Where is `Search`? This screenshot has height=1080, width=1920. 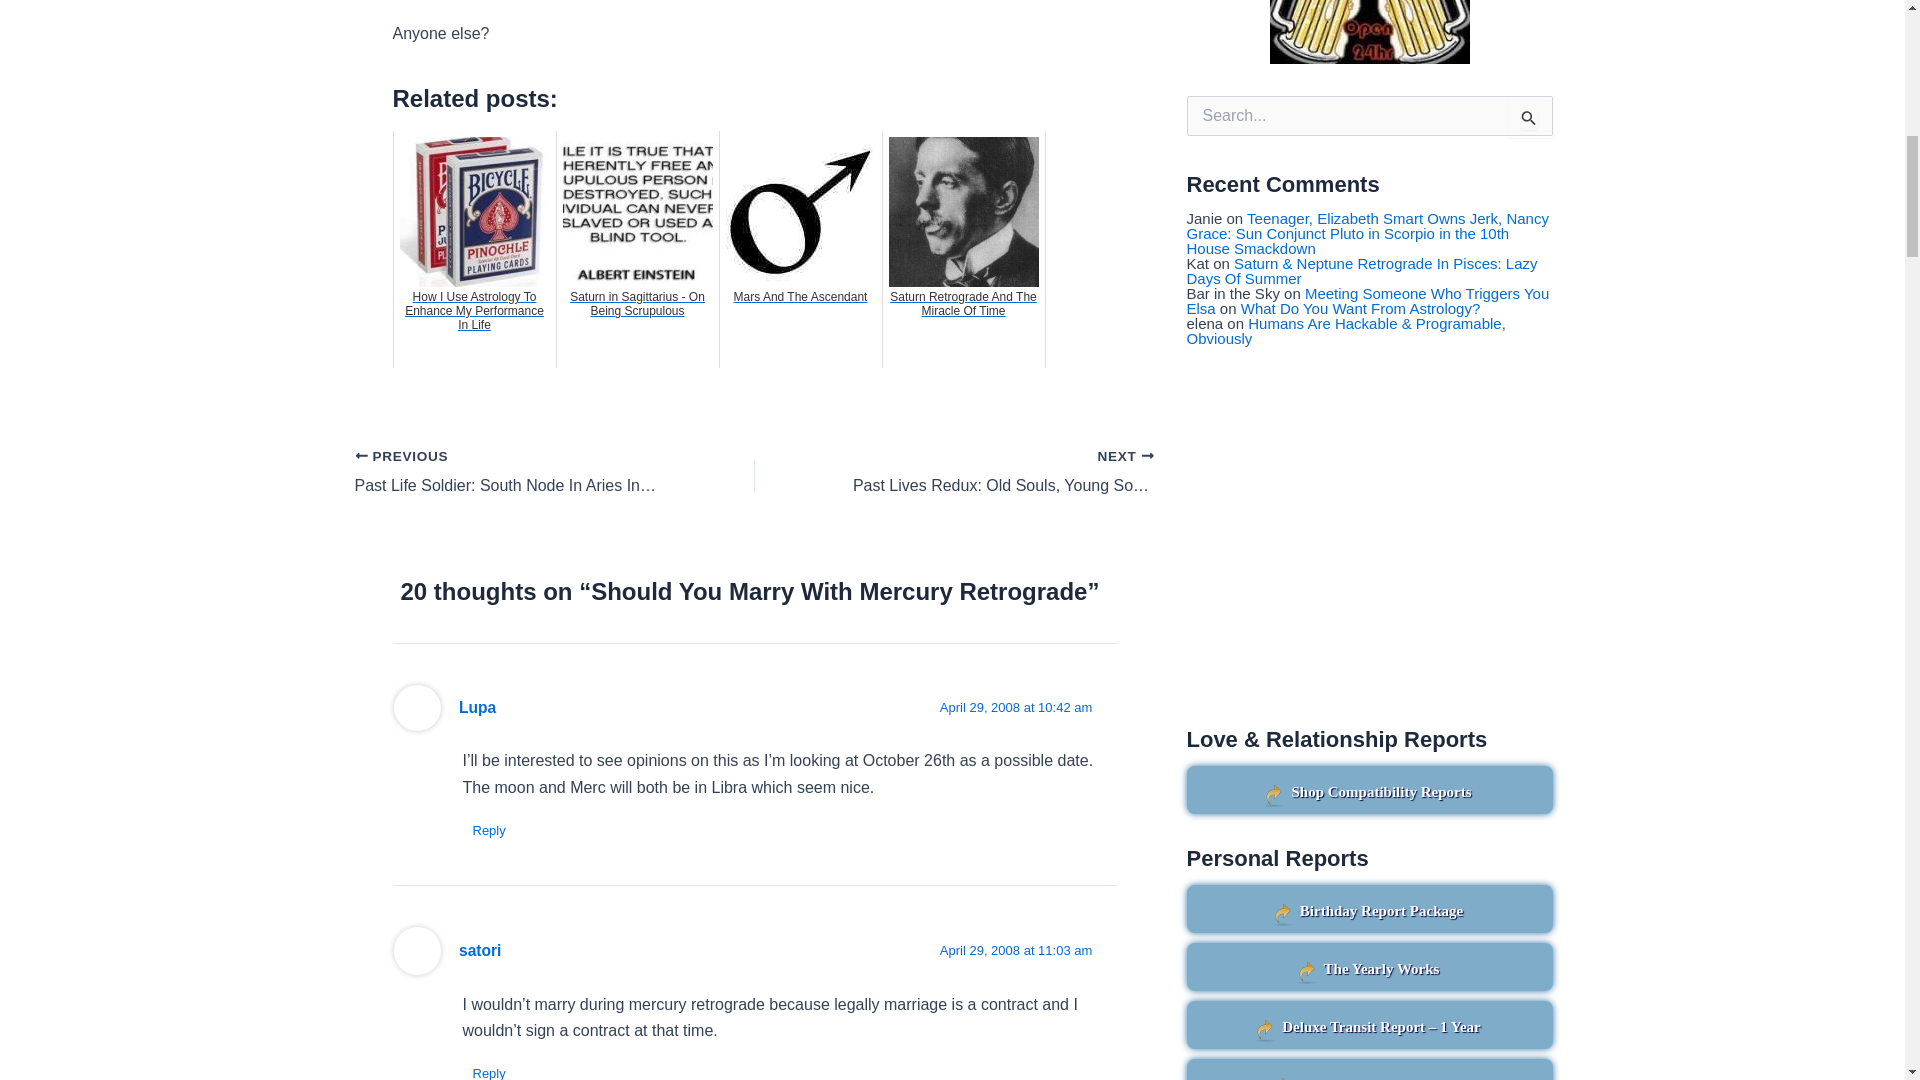 Search is located at coordinates (1530, 117).